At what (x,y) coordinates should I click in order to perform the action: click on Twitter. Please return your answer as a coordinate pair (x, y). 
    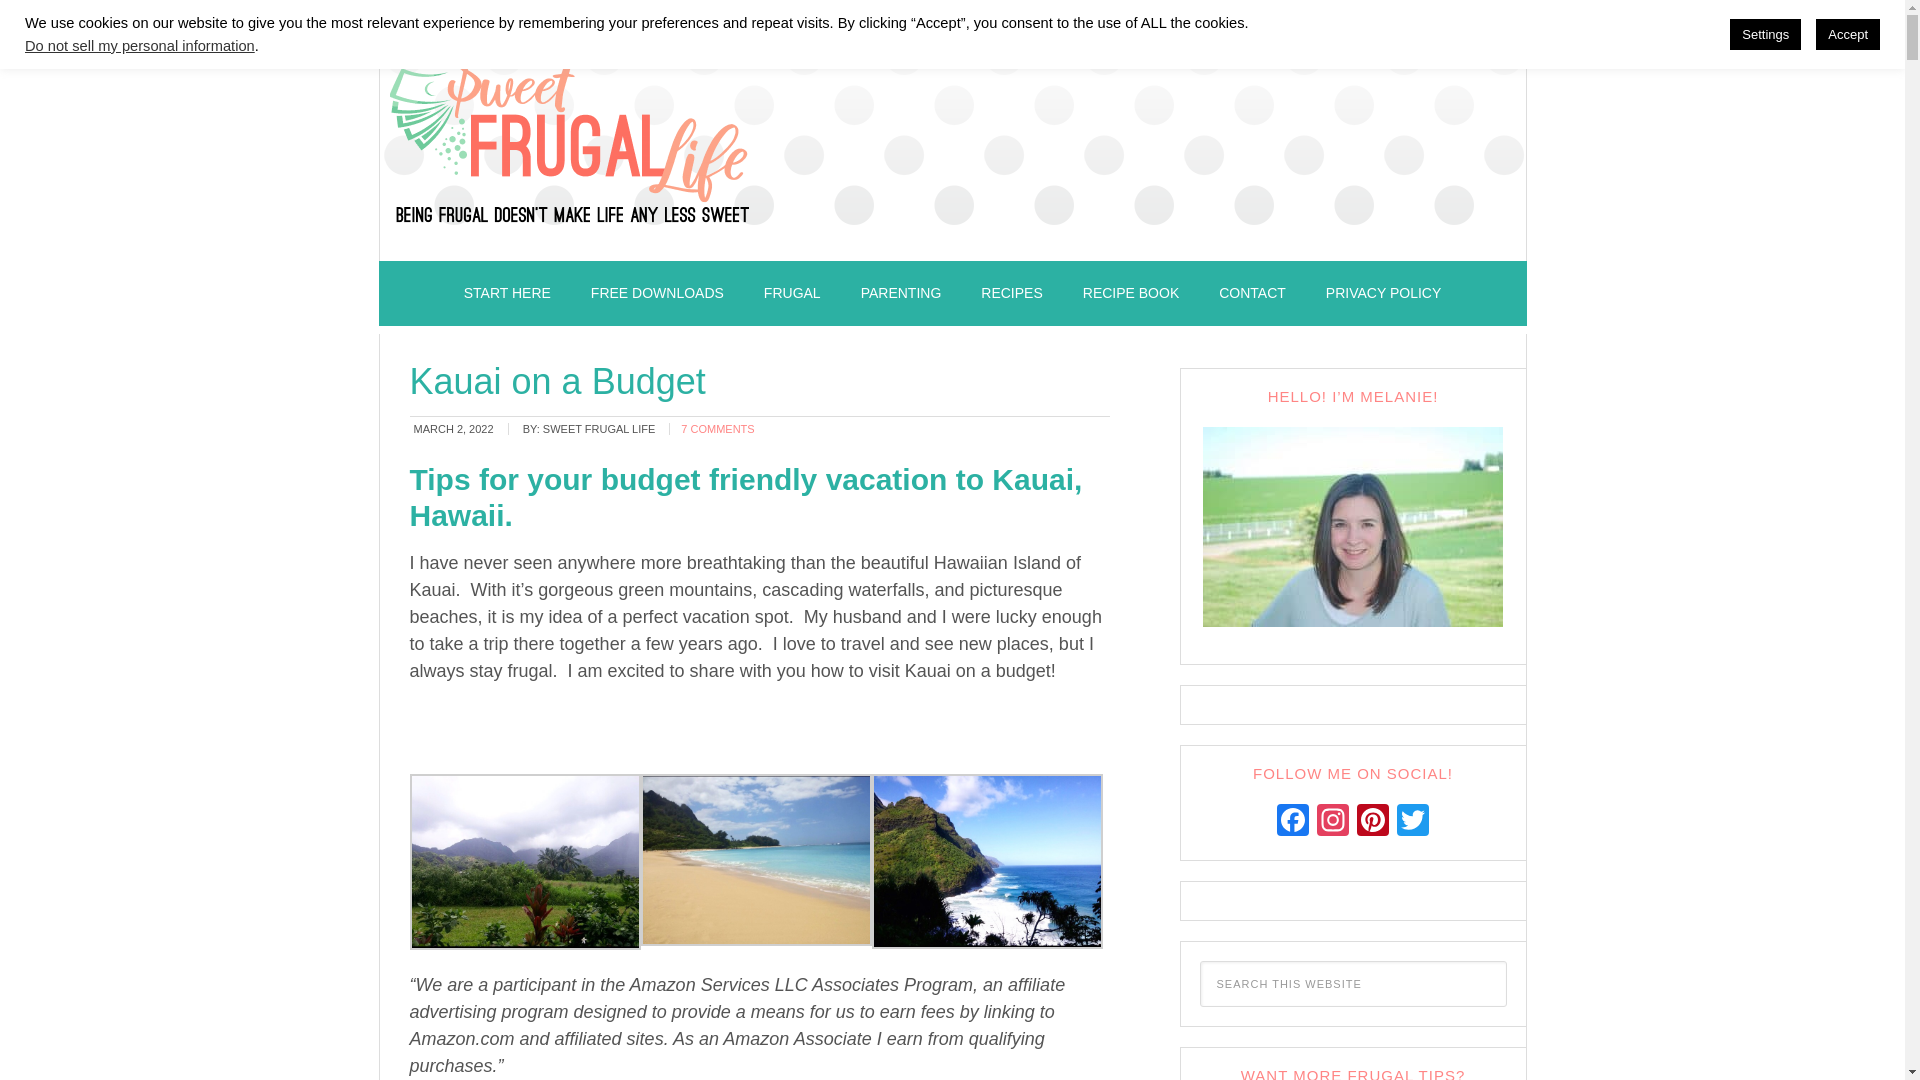
    Looking at the image, I should click on (1412, 822).